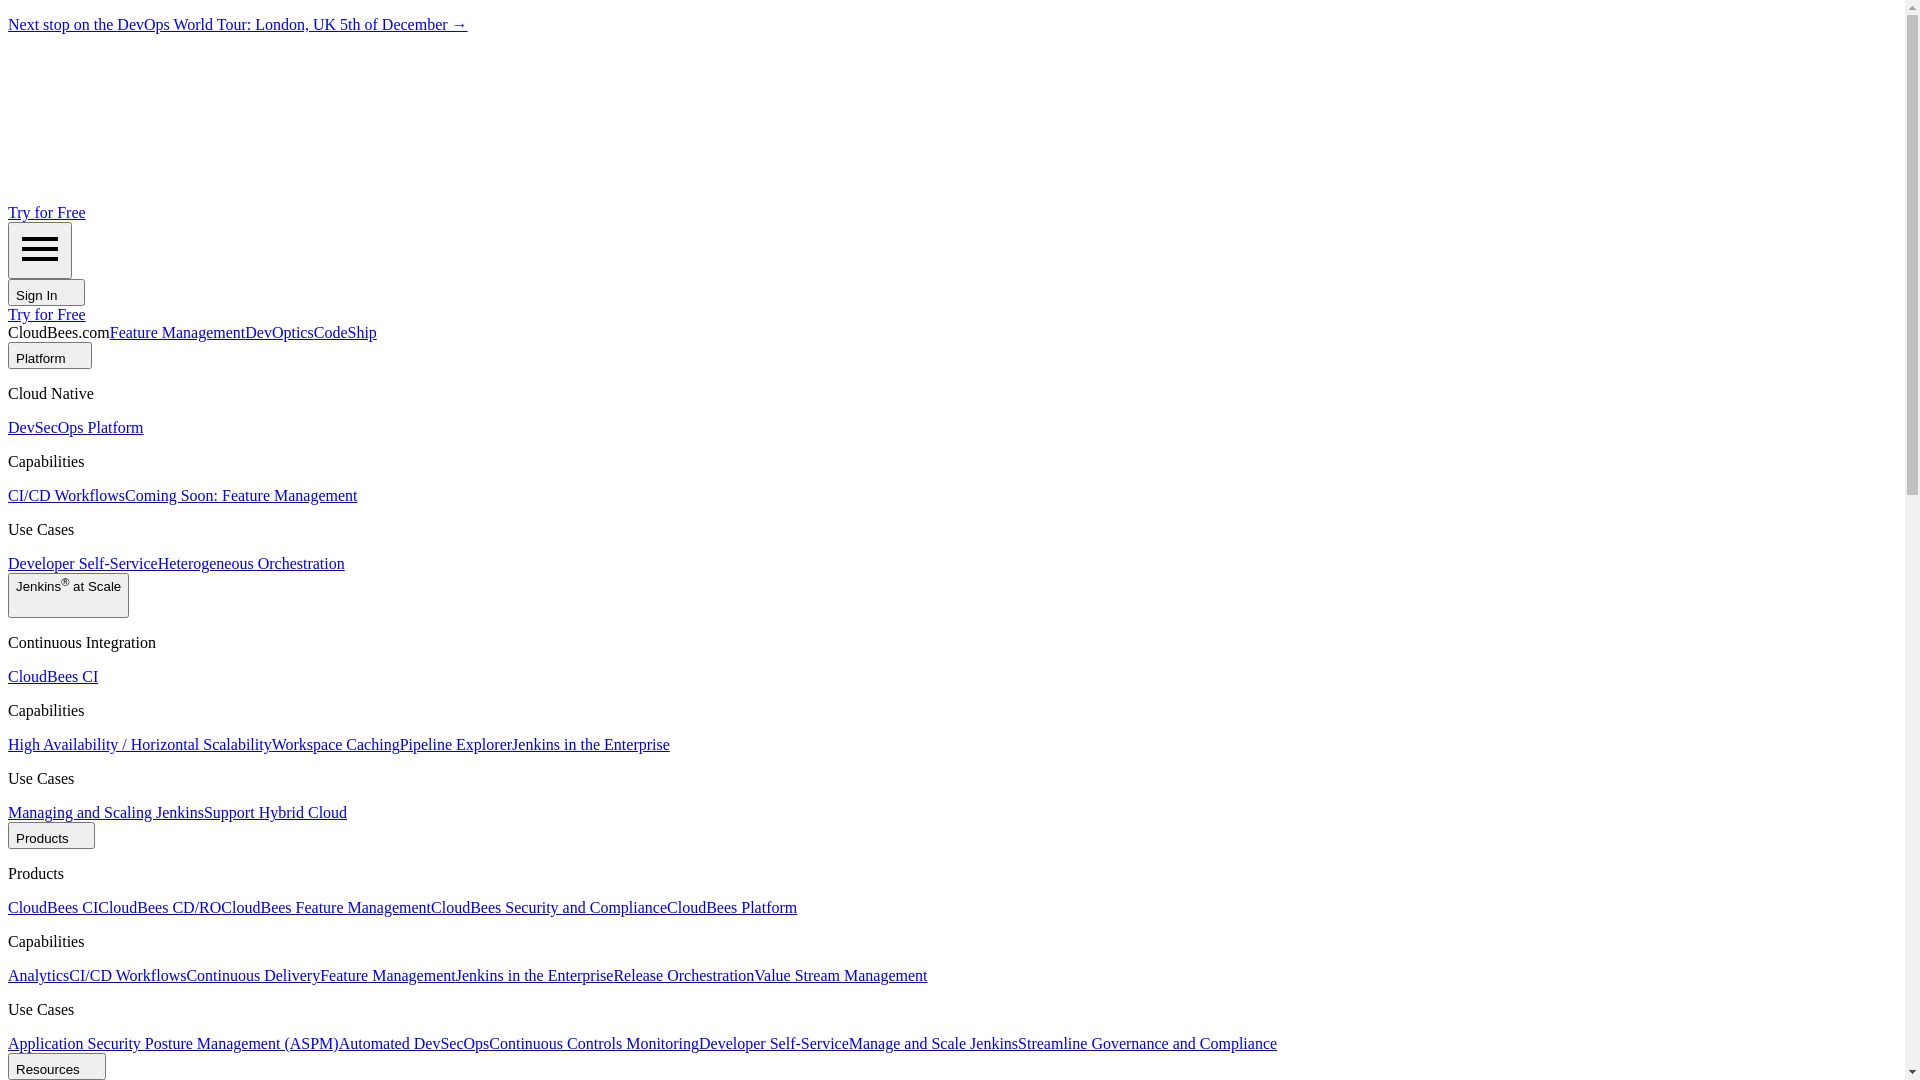 The width and height of the screenshot is (1920, 1080). What do you see at coordinates (160, 908) in the screenshot?
I see `CloudBees CD/RO` at bounding box center [160, 908].